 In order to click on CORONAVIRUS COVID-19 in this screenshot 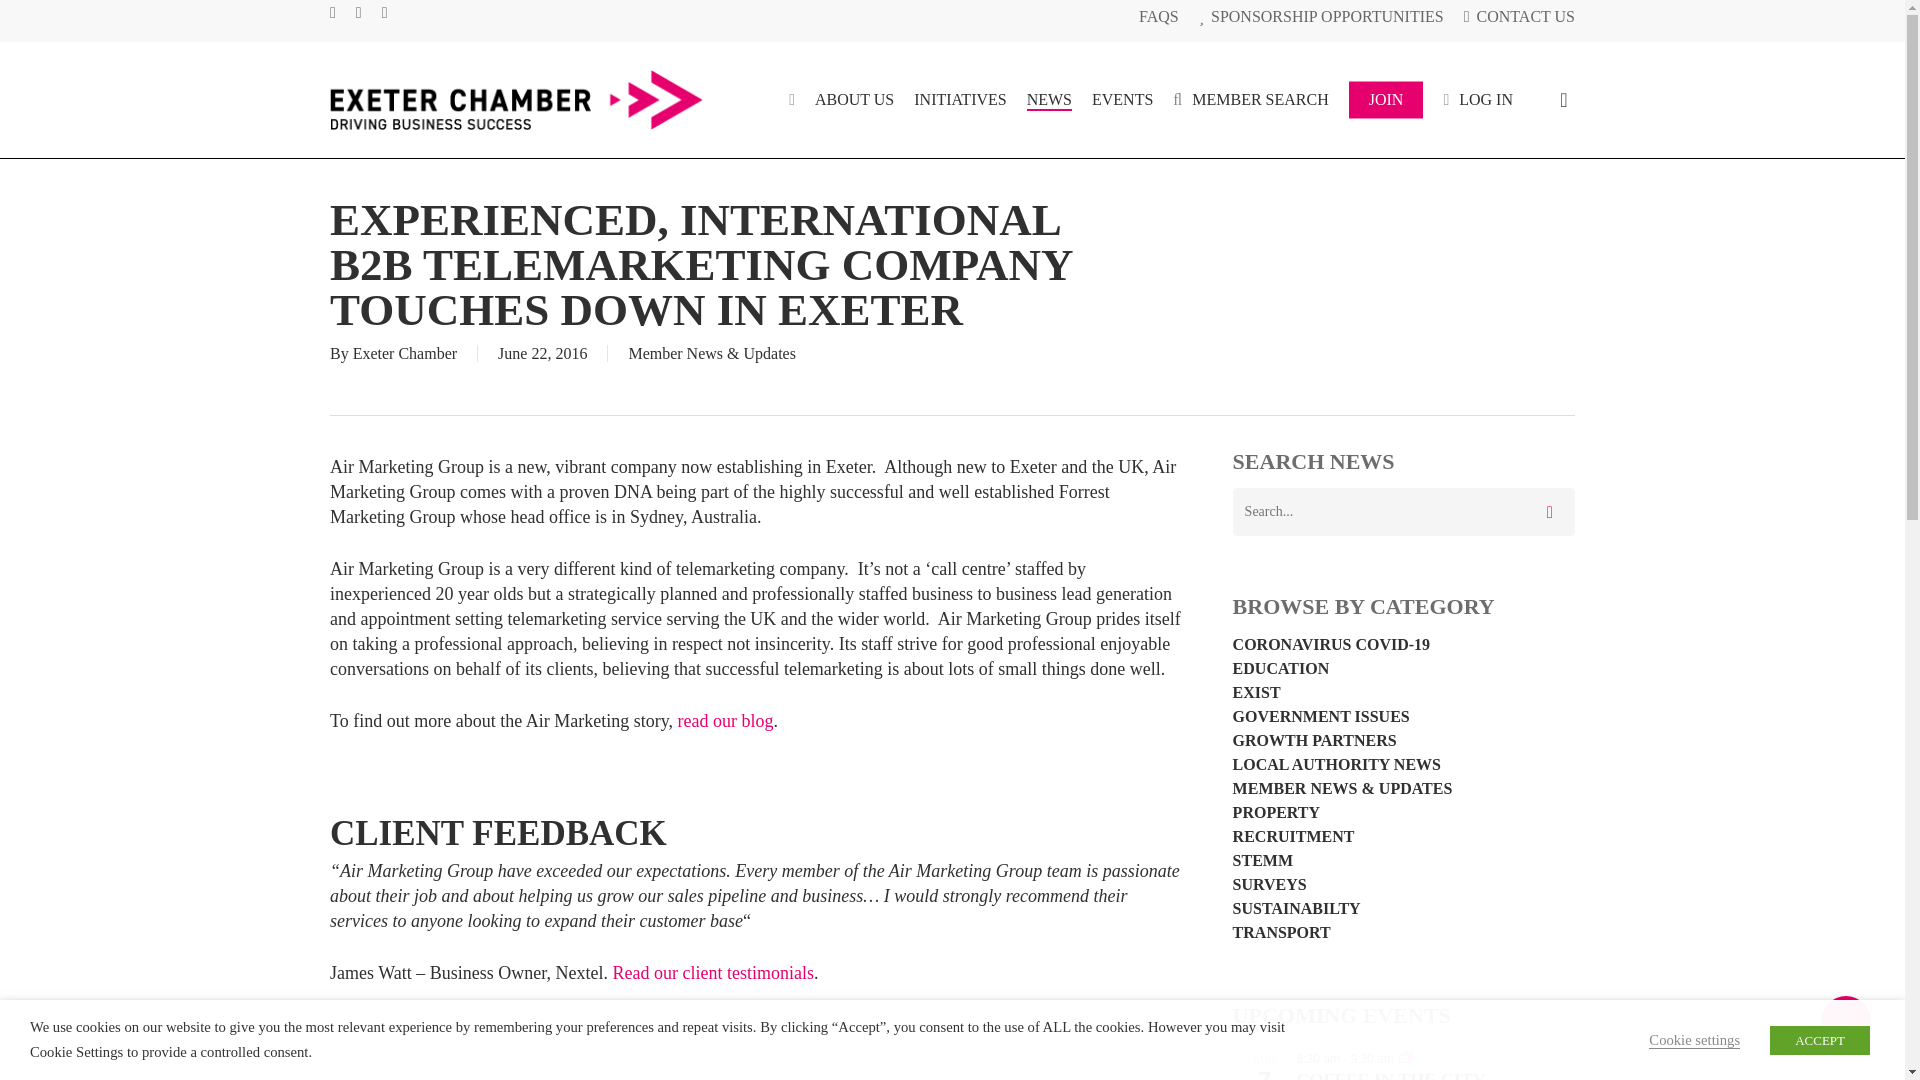, I will do `click(1403, 645)`.